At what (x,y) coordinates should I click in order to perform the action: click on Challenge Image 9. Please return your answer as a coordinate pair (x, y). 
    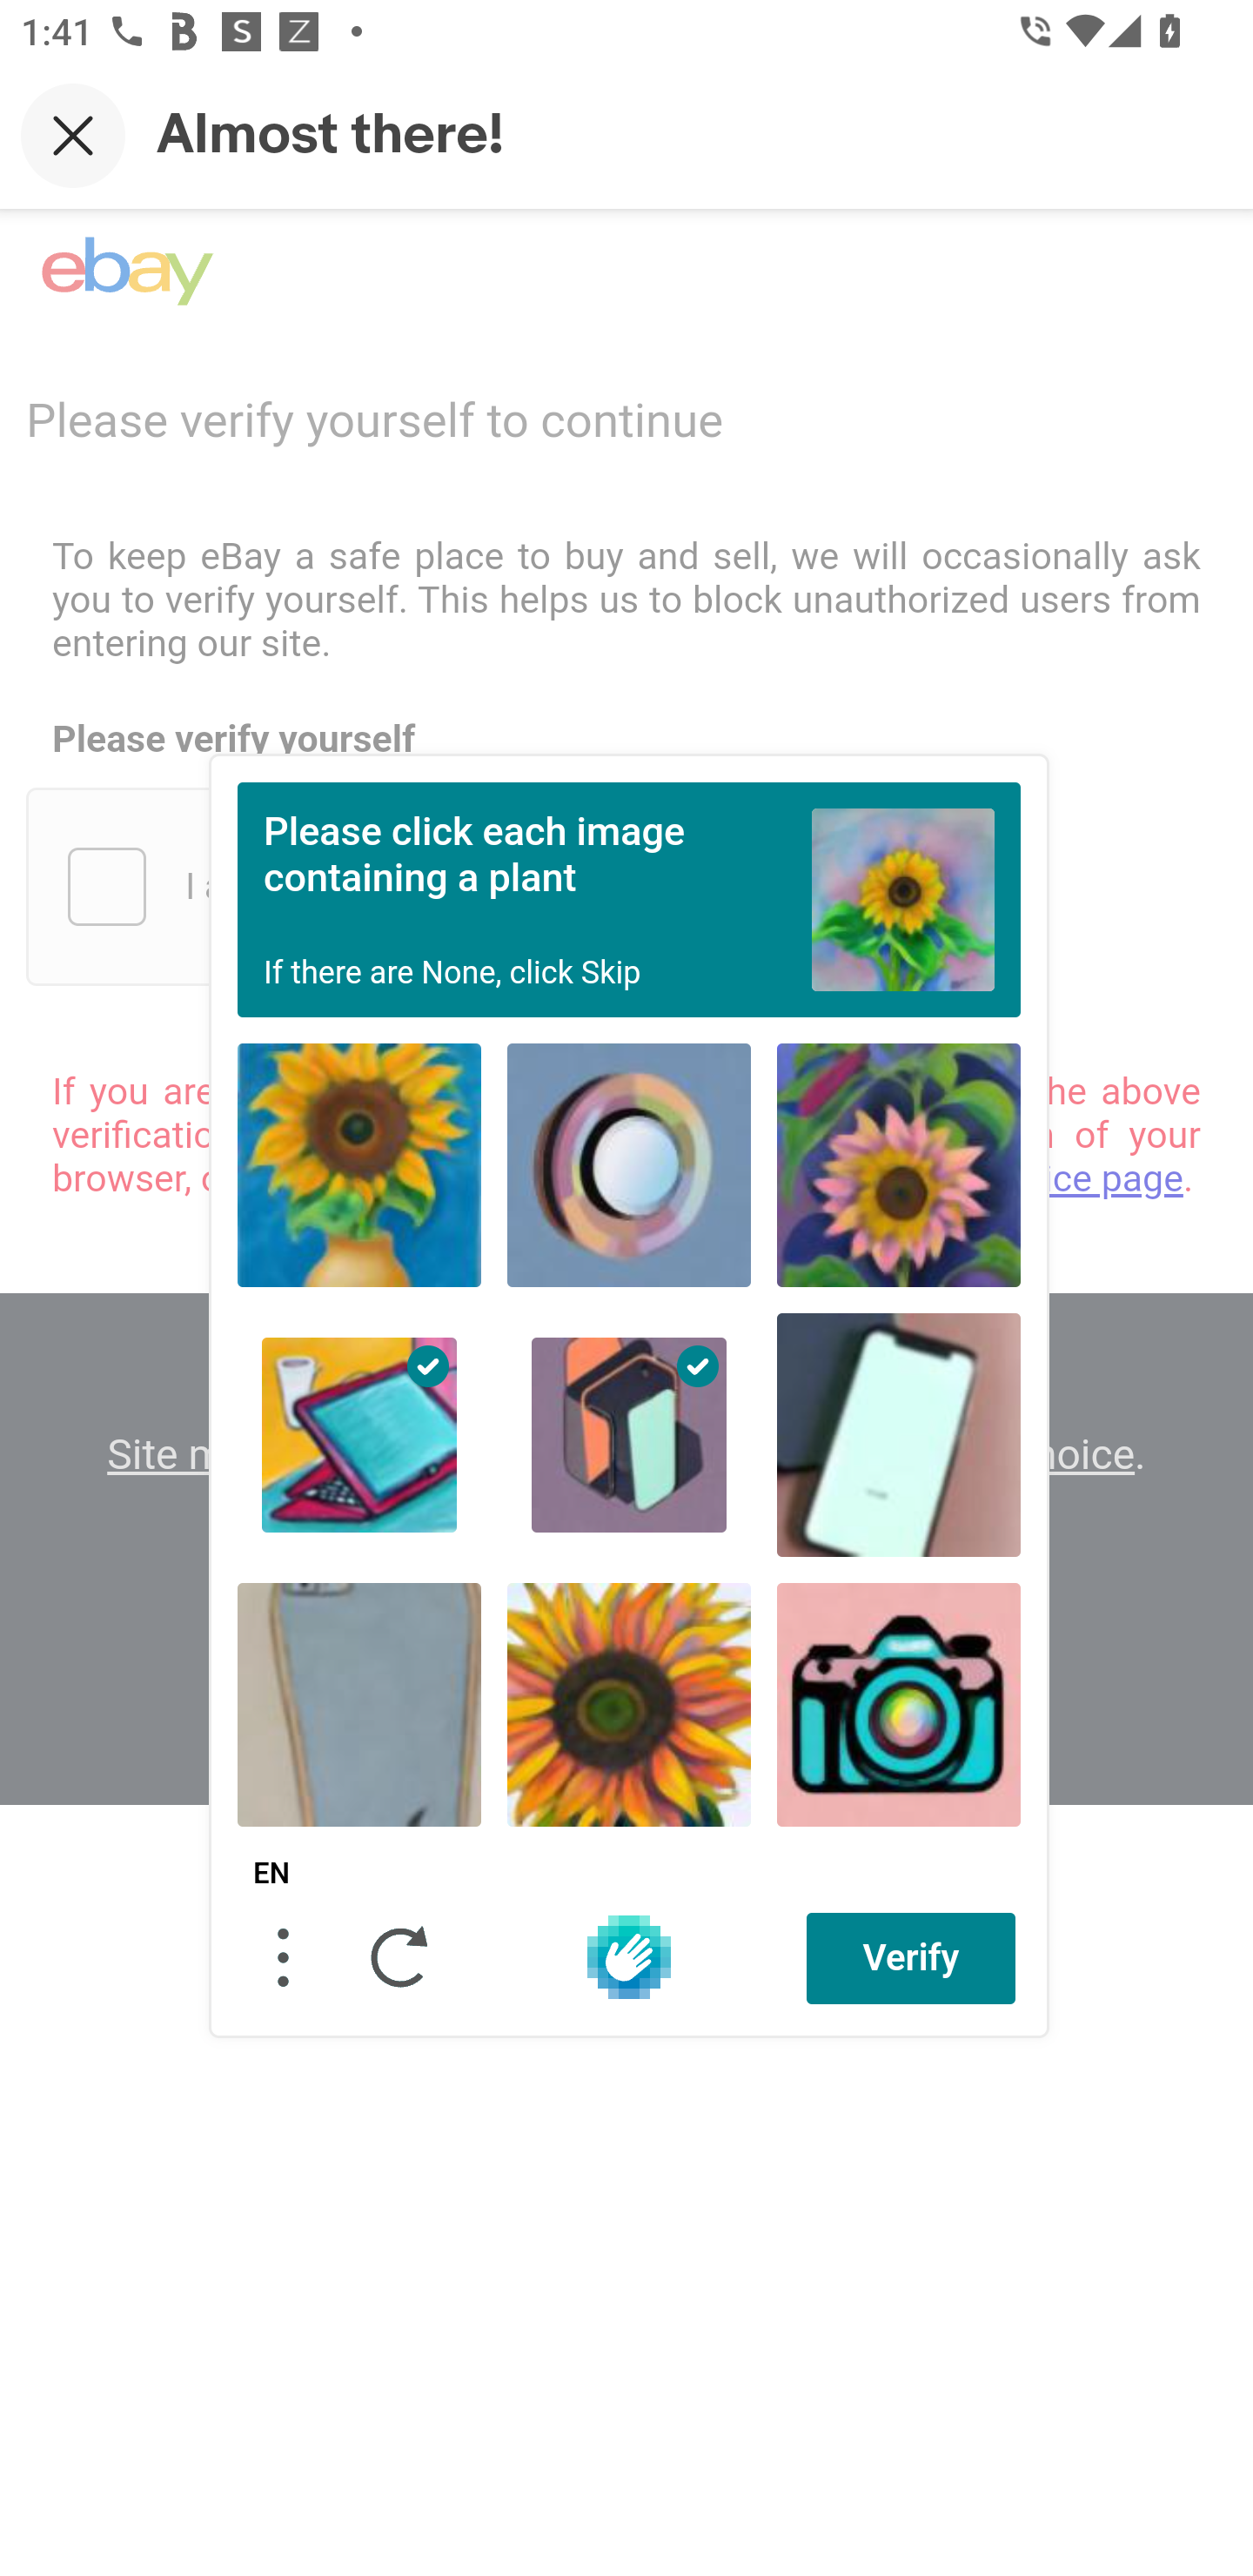
    Looking at the image, I should click on (898, 1704).